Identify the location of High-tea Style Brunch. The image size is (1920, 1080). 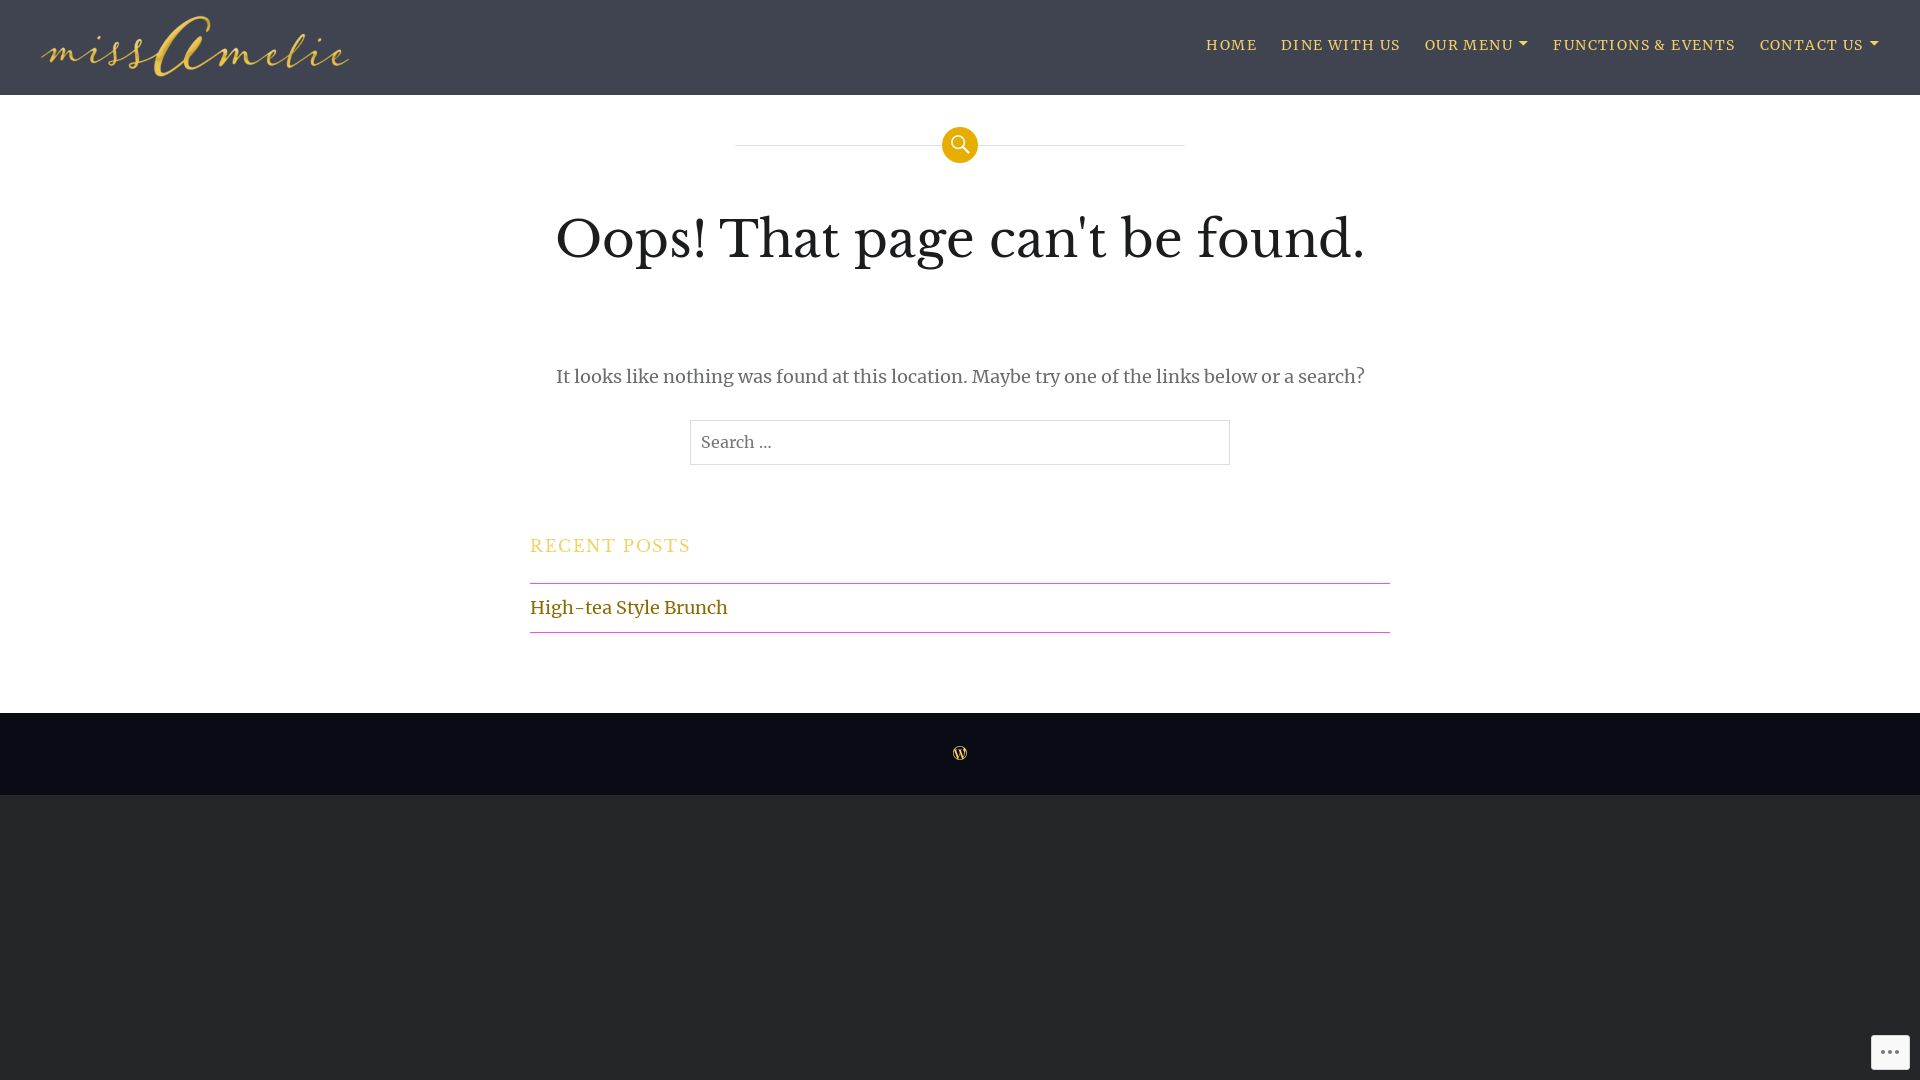
(960, 608).